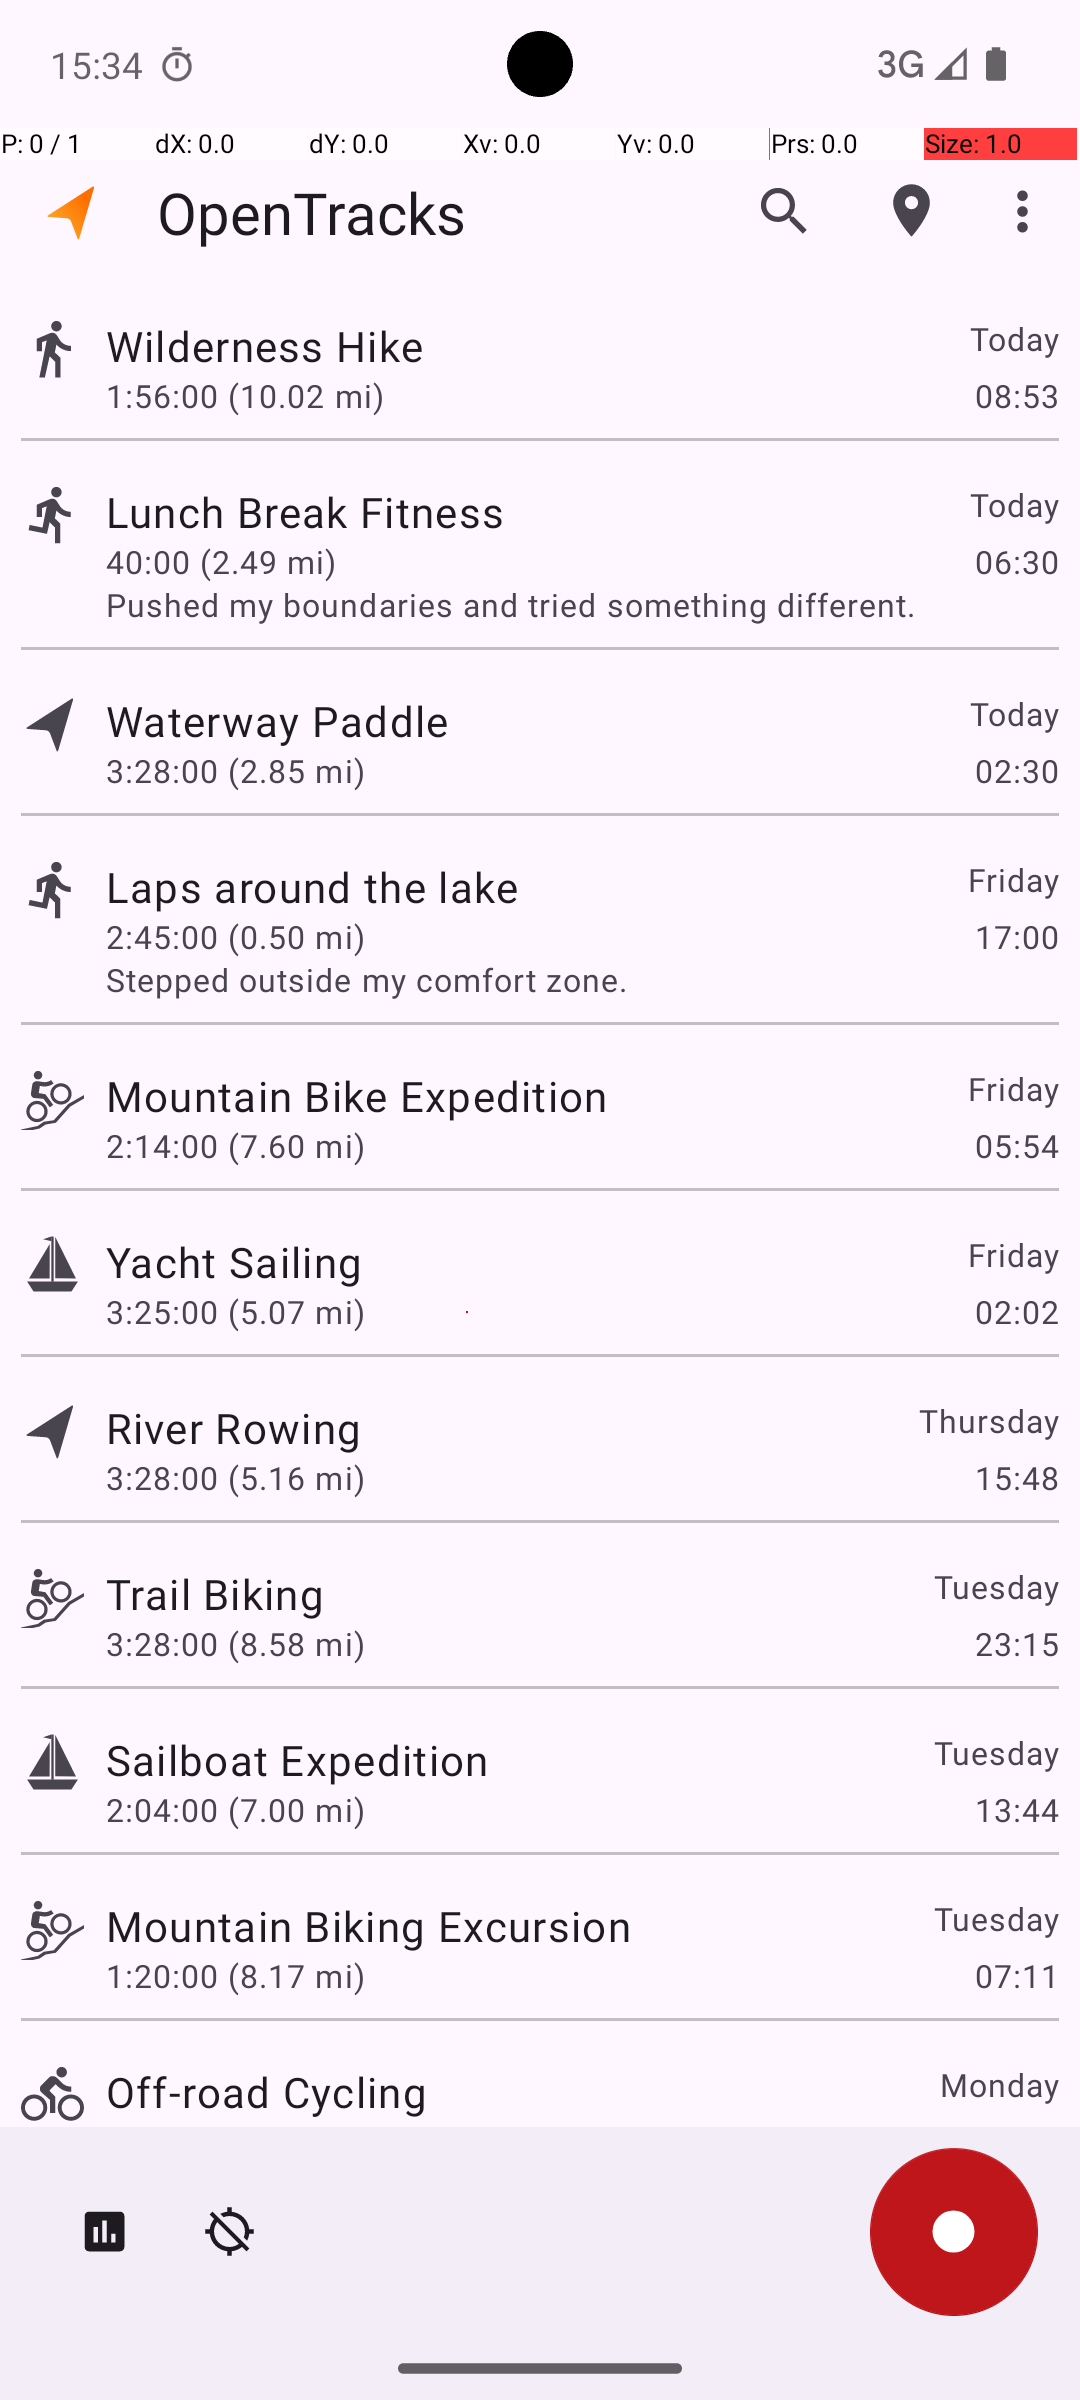  Describe the element at coordinates (1016, 1312) in the screenshot. I see `02:02` at that location.